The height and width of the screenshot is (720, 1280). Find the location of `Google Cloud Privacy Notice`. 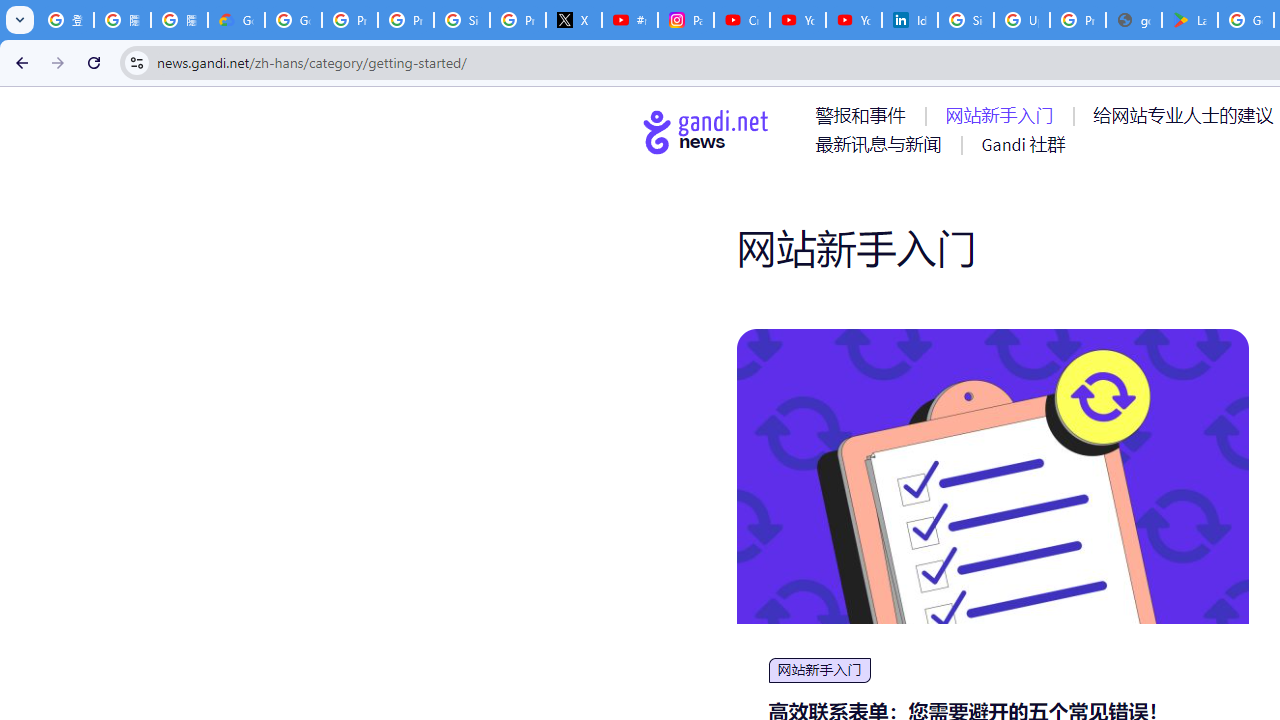

Google Cloud Privacy Notice is located at coordinates (236, 20).